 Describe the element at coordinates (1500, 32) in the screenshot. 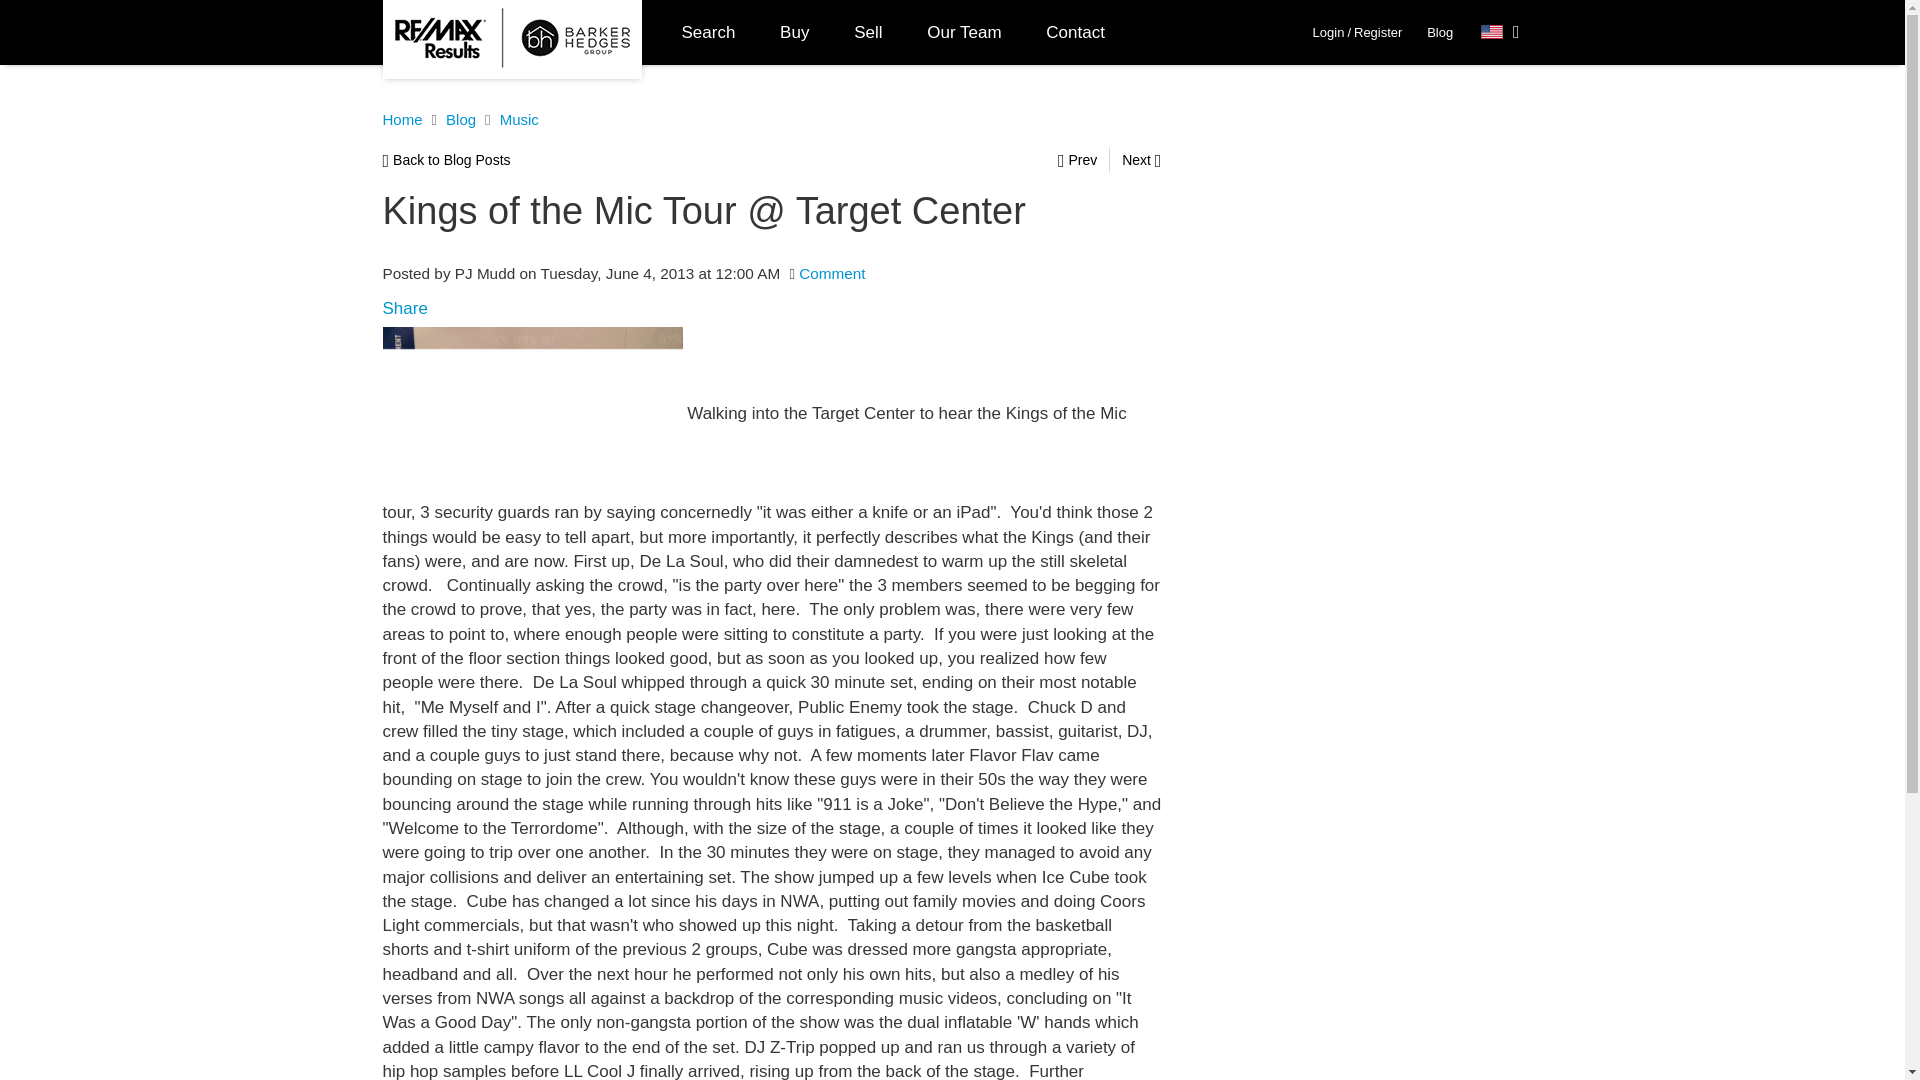

I see `Select Language` at that location.